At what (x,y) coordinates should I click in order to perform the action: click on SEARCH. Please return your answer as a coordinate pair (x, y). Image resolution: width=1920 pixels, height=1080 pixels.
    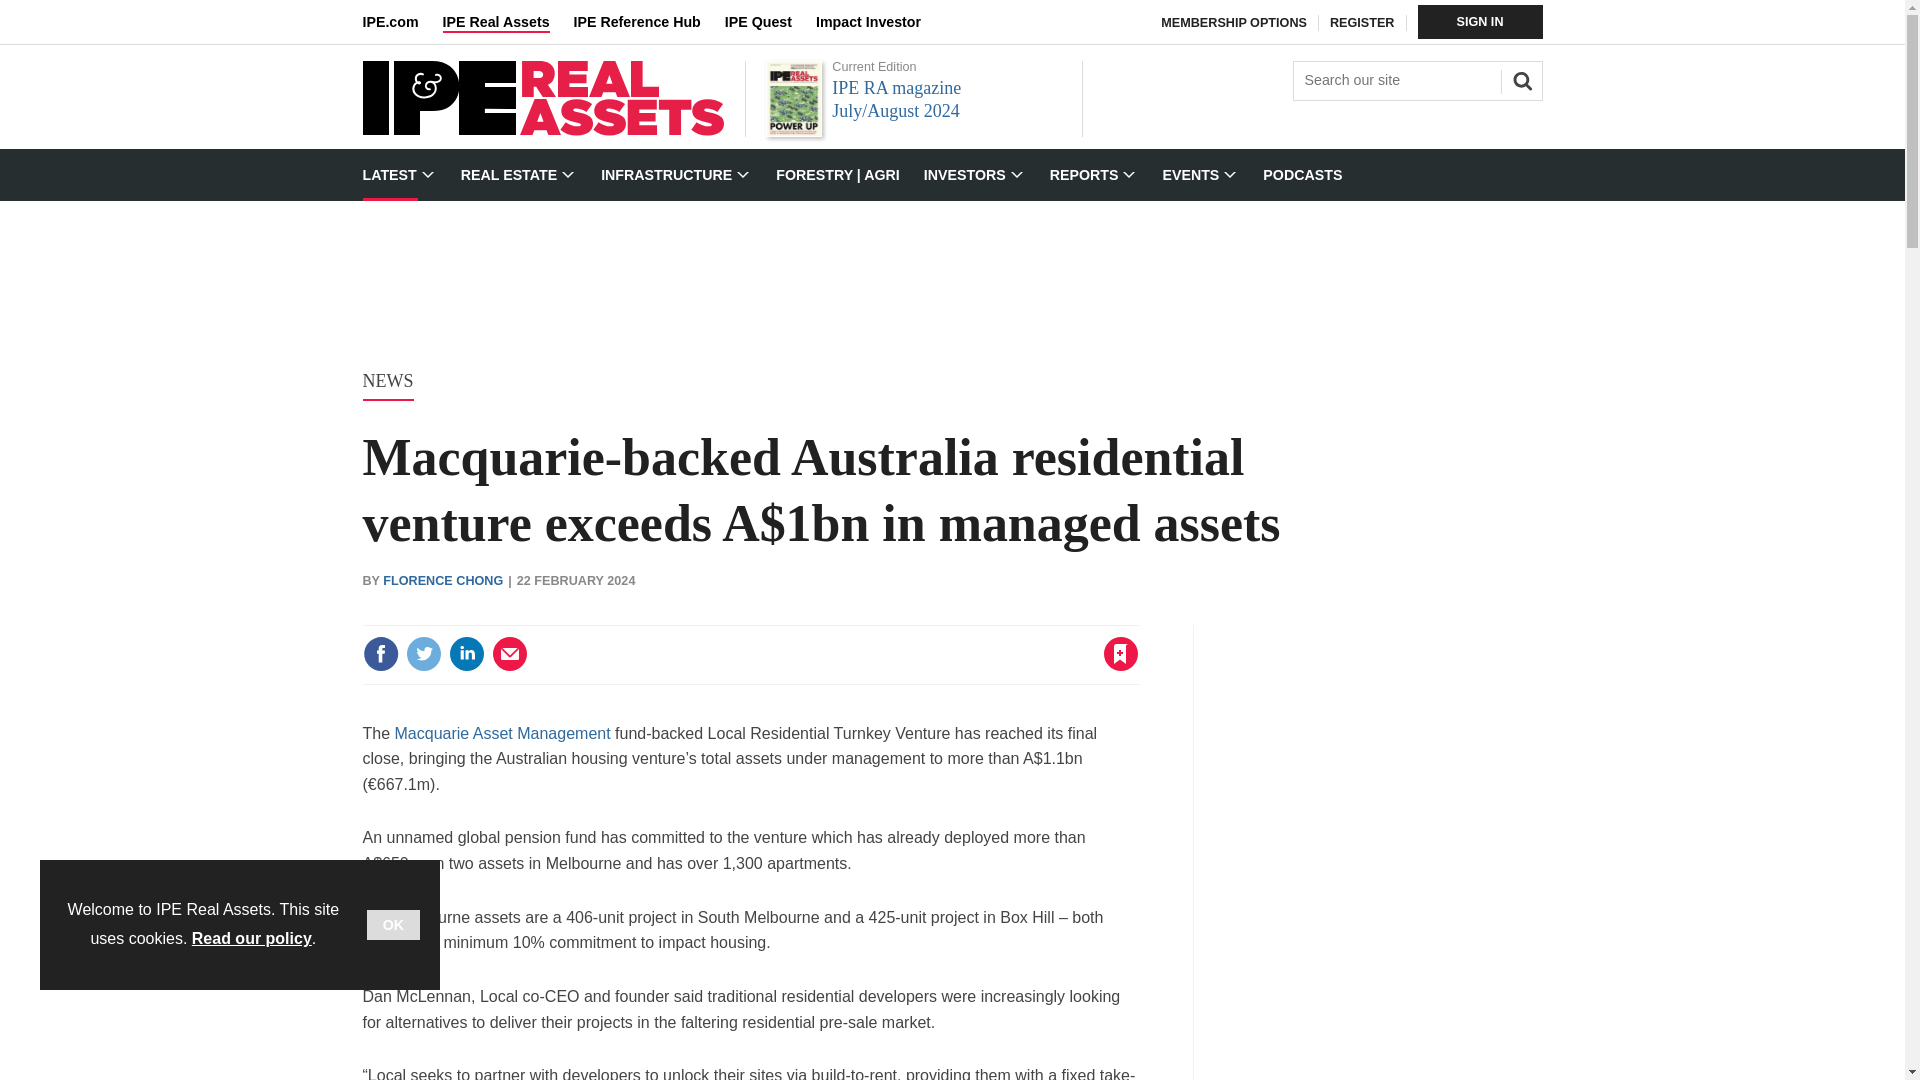
    Looking at the image, I should click on (1519, 78).